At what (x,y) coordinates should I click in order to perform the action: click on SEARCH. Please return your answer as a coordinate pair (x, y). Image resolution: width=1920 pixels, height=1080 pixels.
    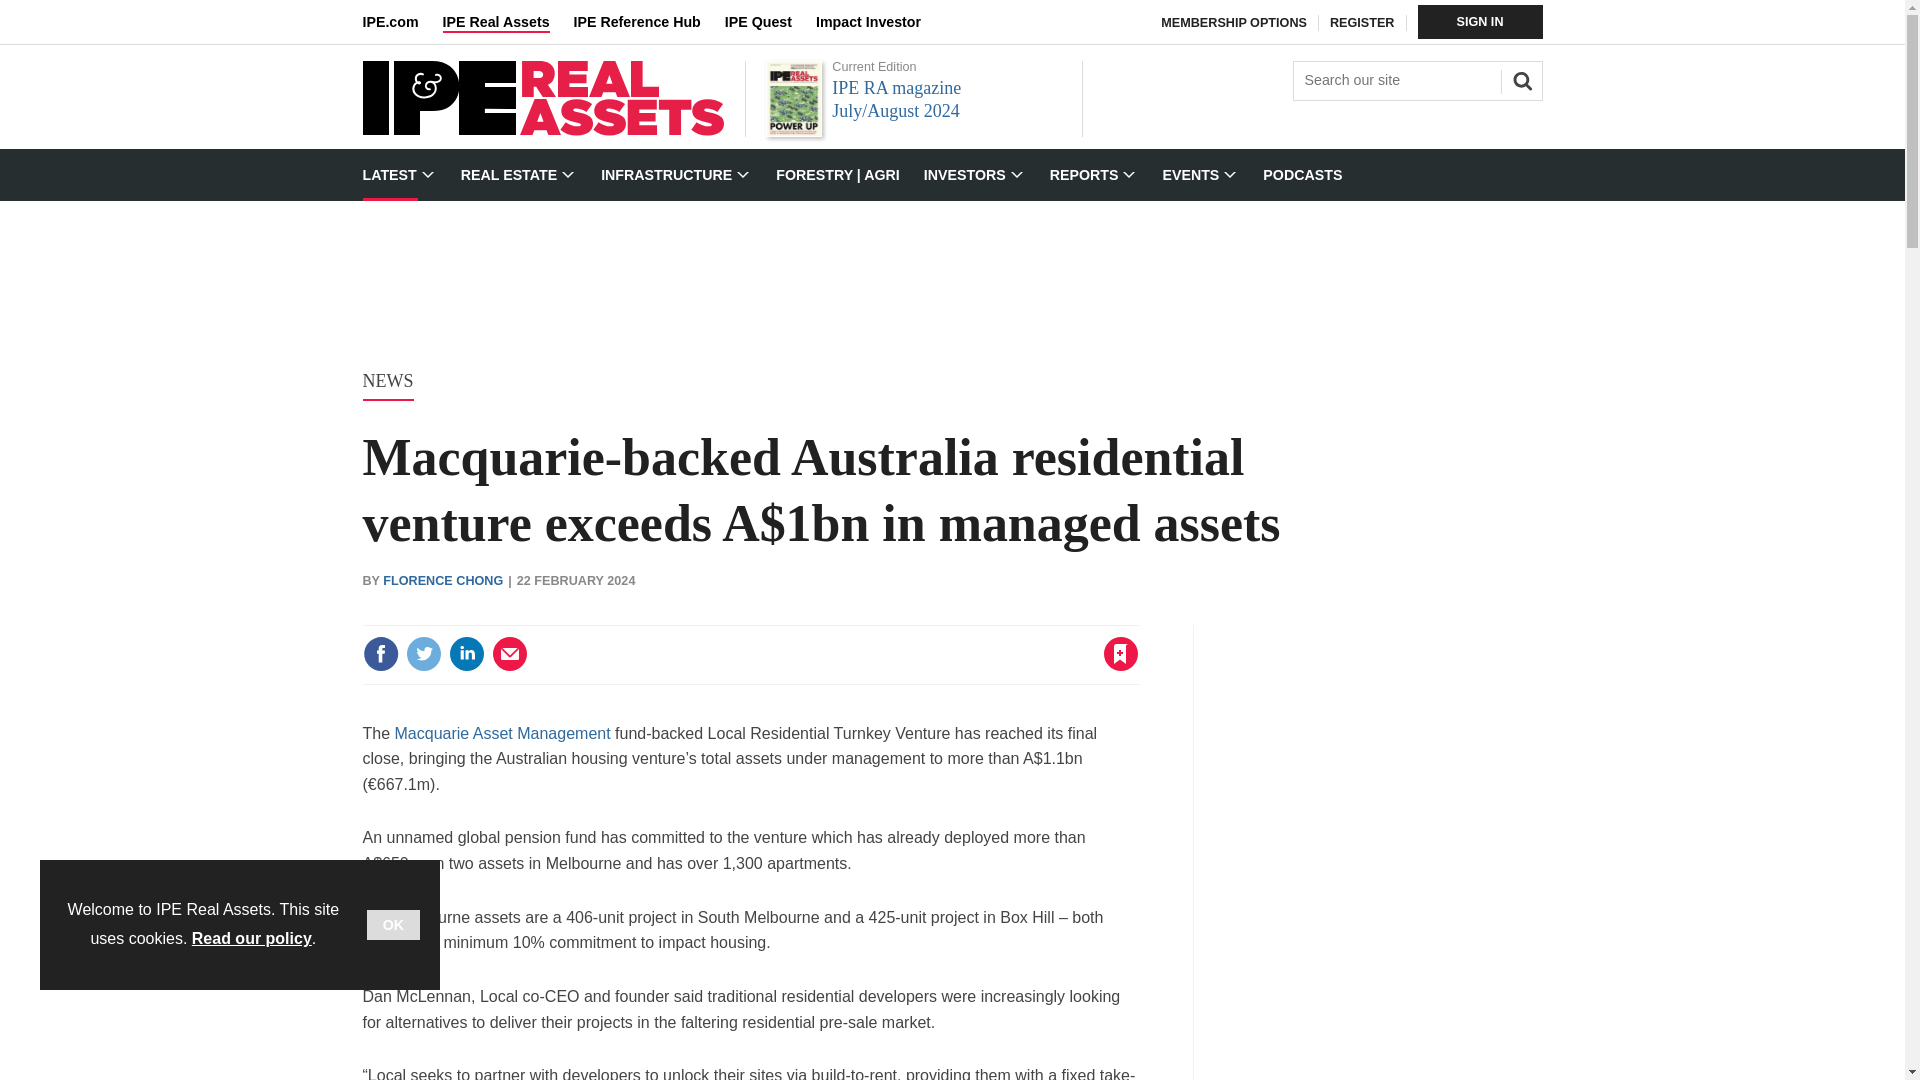
    Looking at the image, I should click on (1519, 78).